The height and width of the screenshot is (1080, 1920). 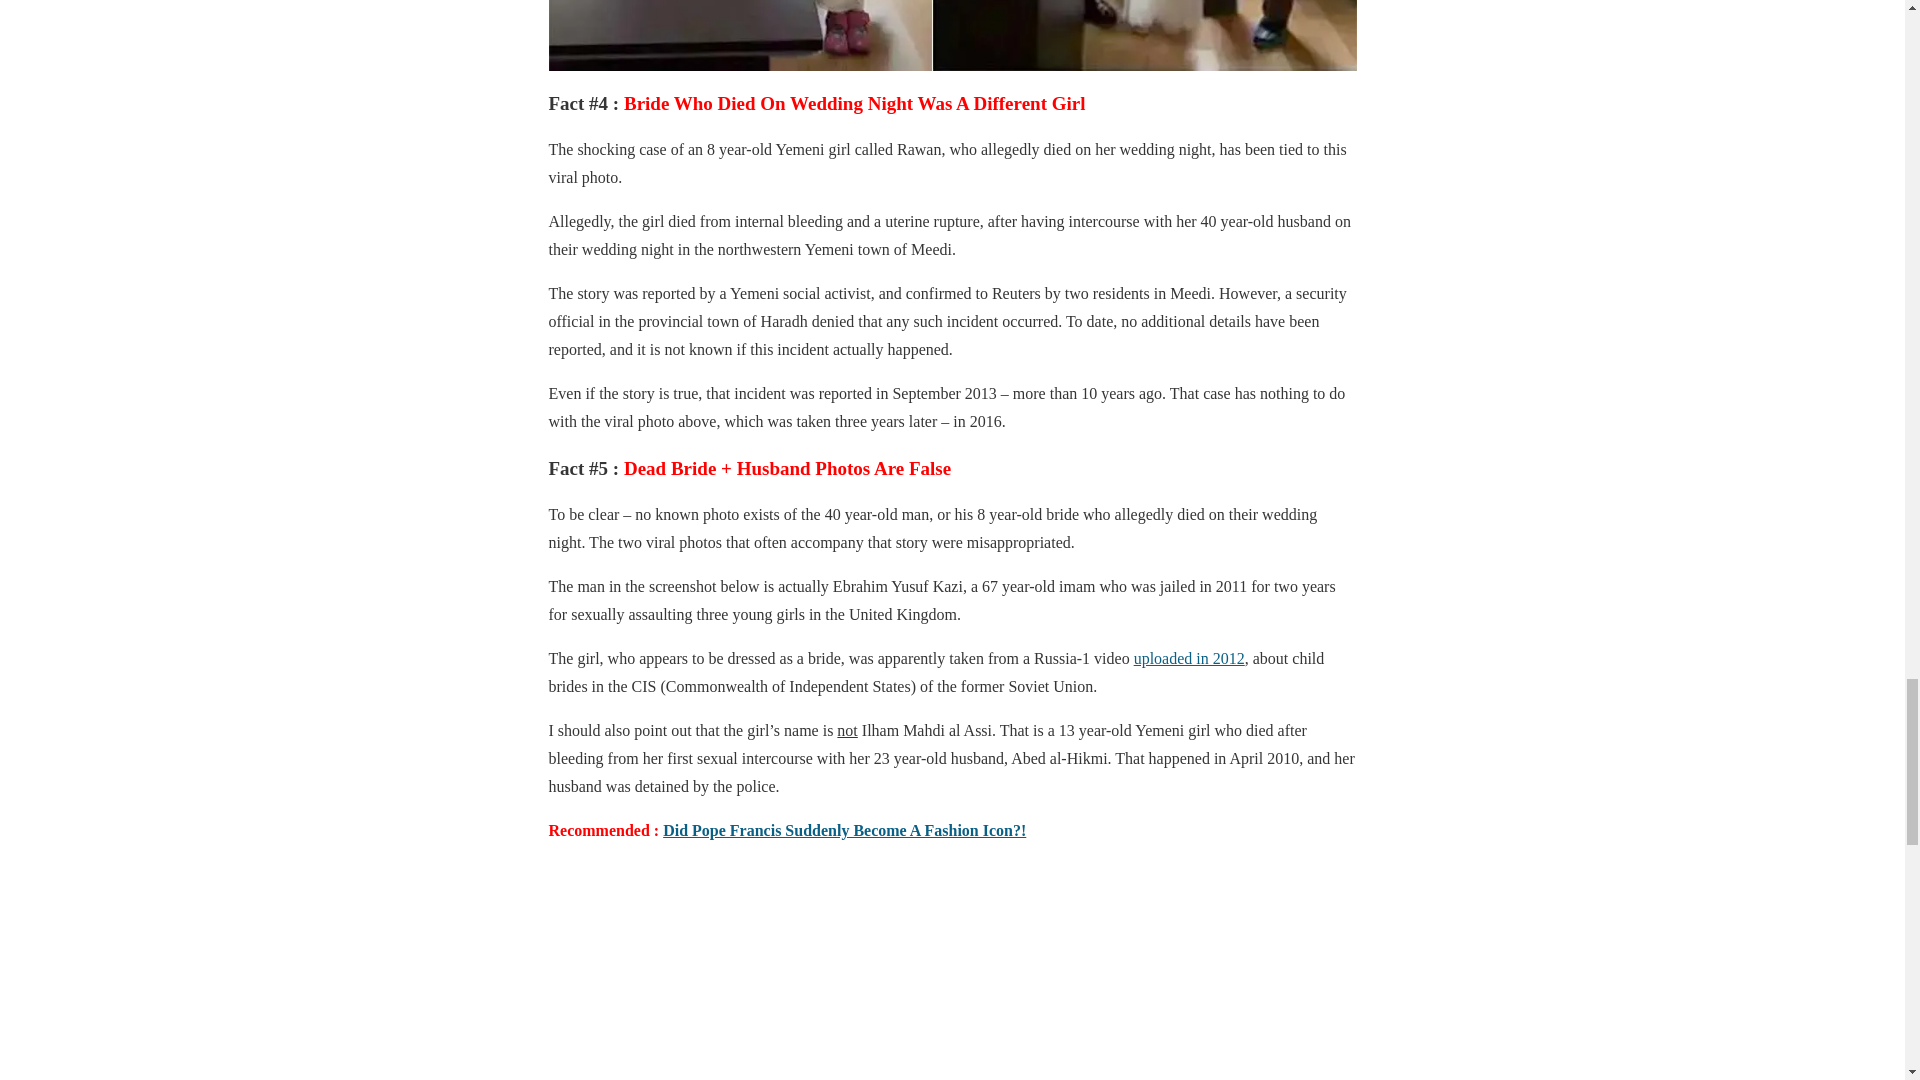 I want to click on uploaded in 2012, so click(x=1189, y=658).